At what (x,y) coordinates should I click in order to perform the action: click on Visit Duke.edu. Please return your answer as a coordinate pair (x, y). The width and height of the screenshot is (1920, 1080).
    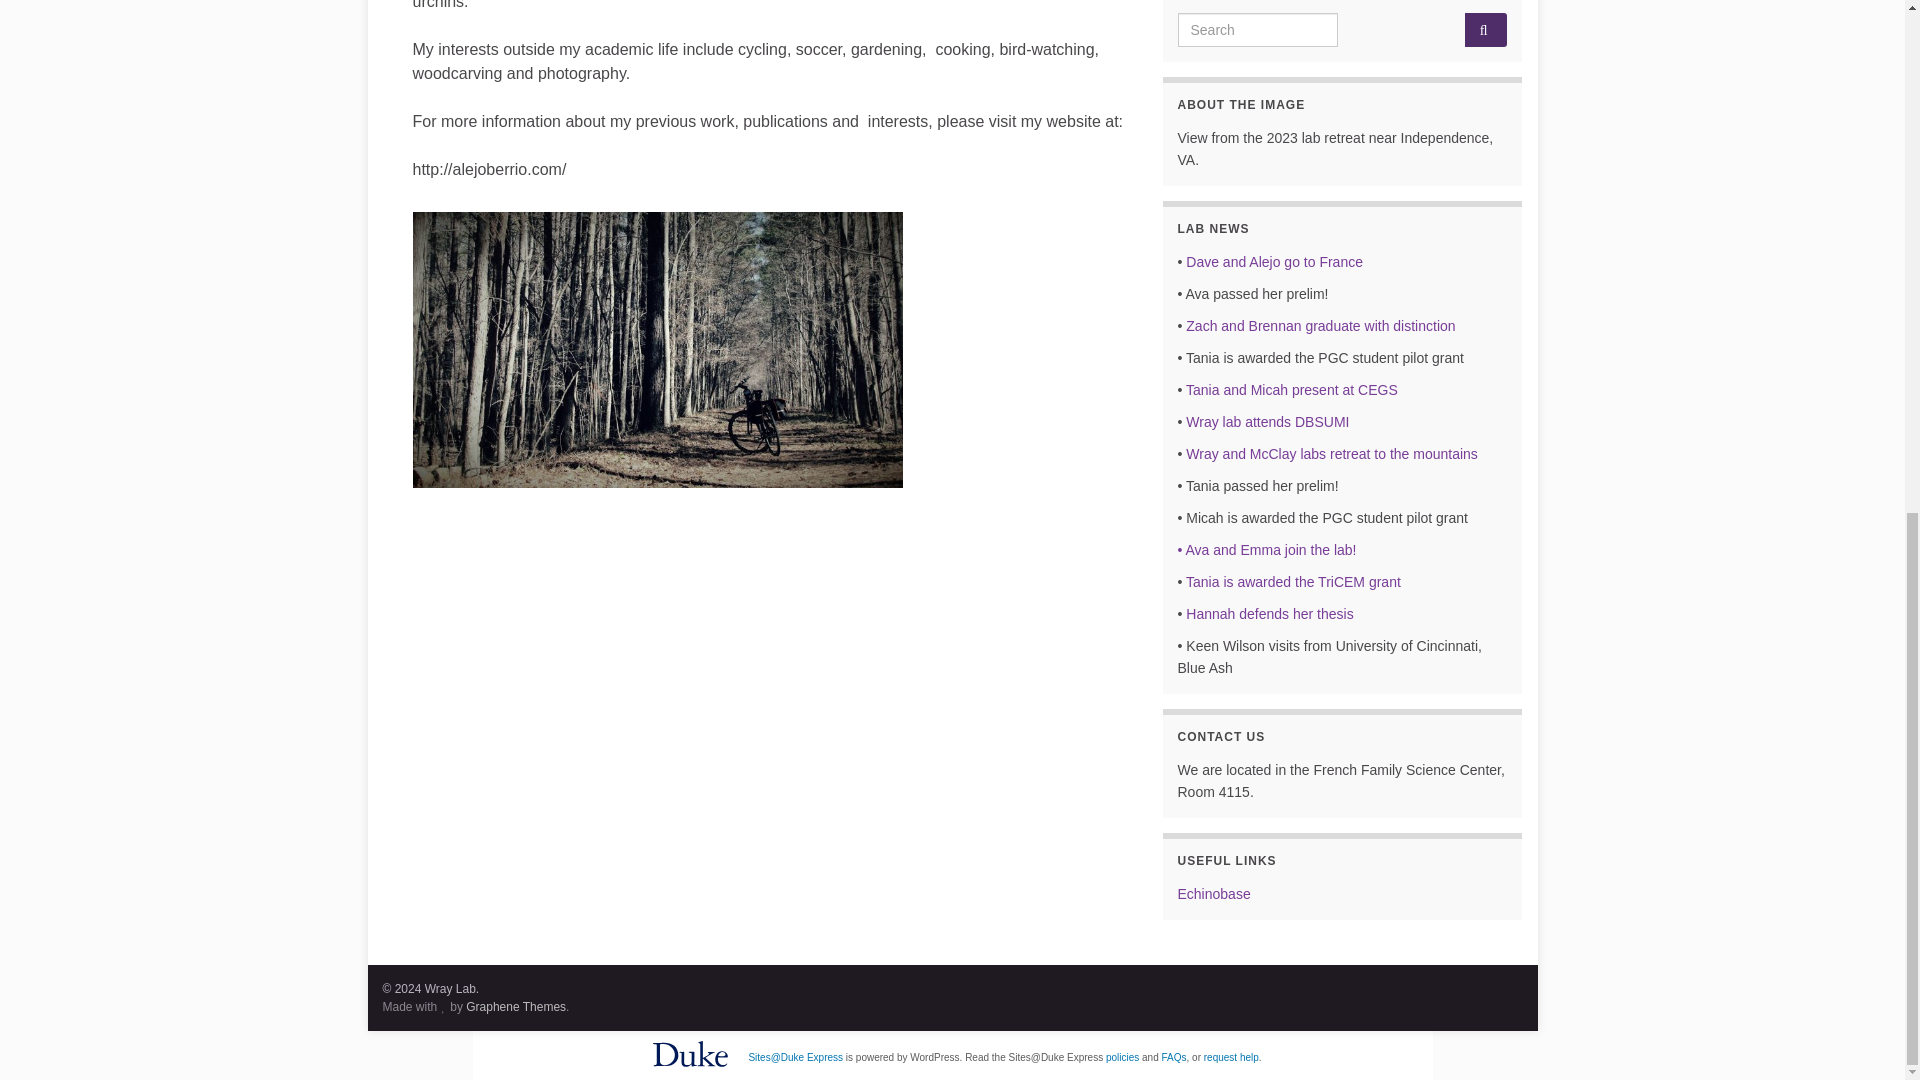
    Looking at the image, I should click on (690, 1053).